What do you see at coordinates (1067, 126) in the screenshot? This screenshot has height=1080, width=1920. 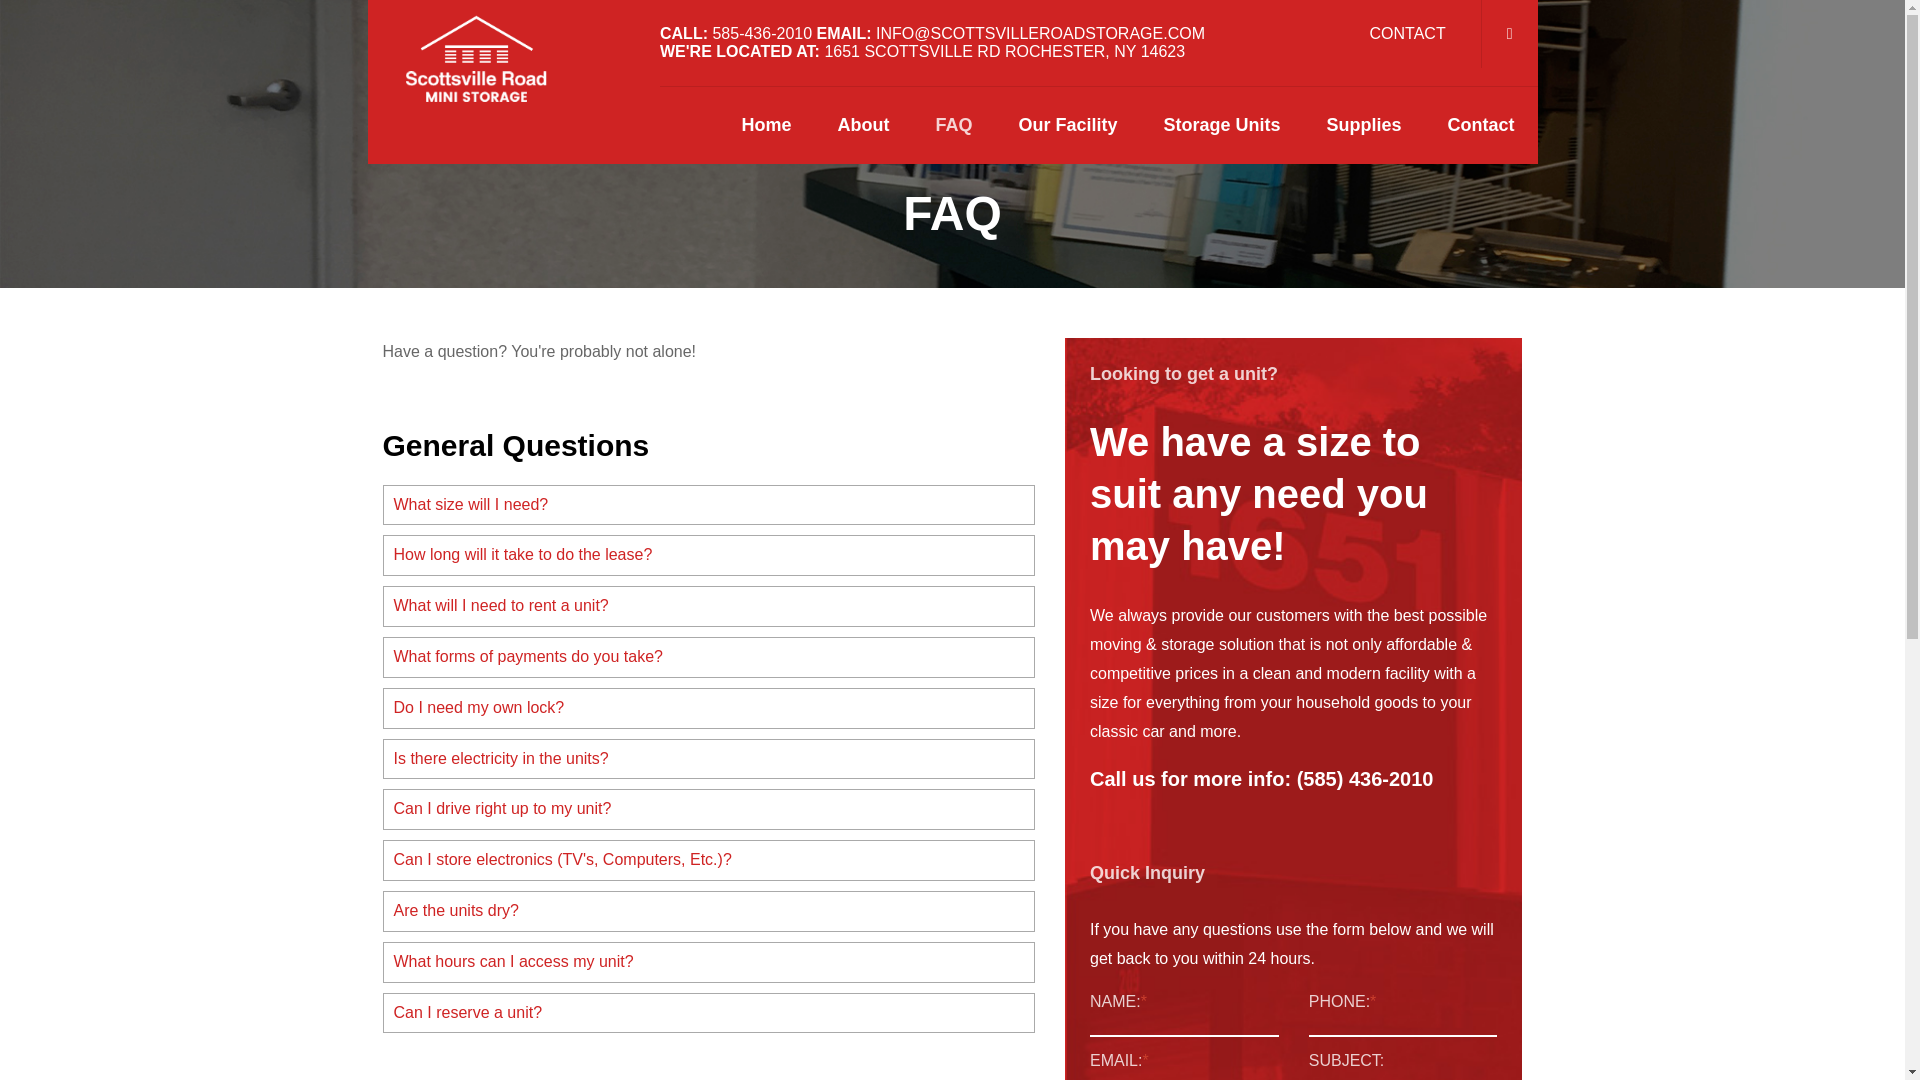 I see `Our Facility` at bounding box center [1067, 126].